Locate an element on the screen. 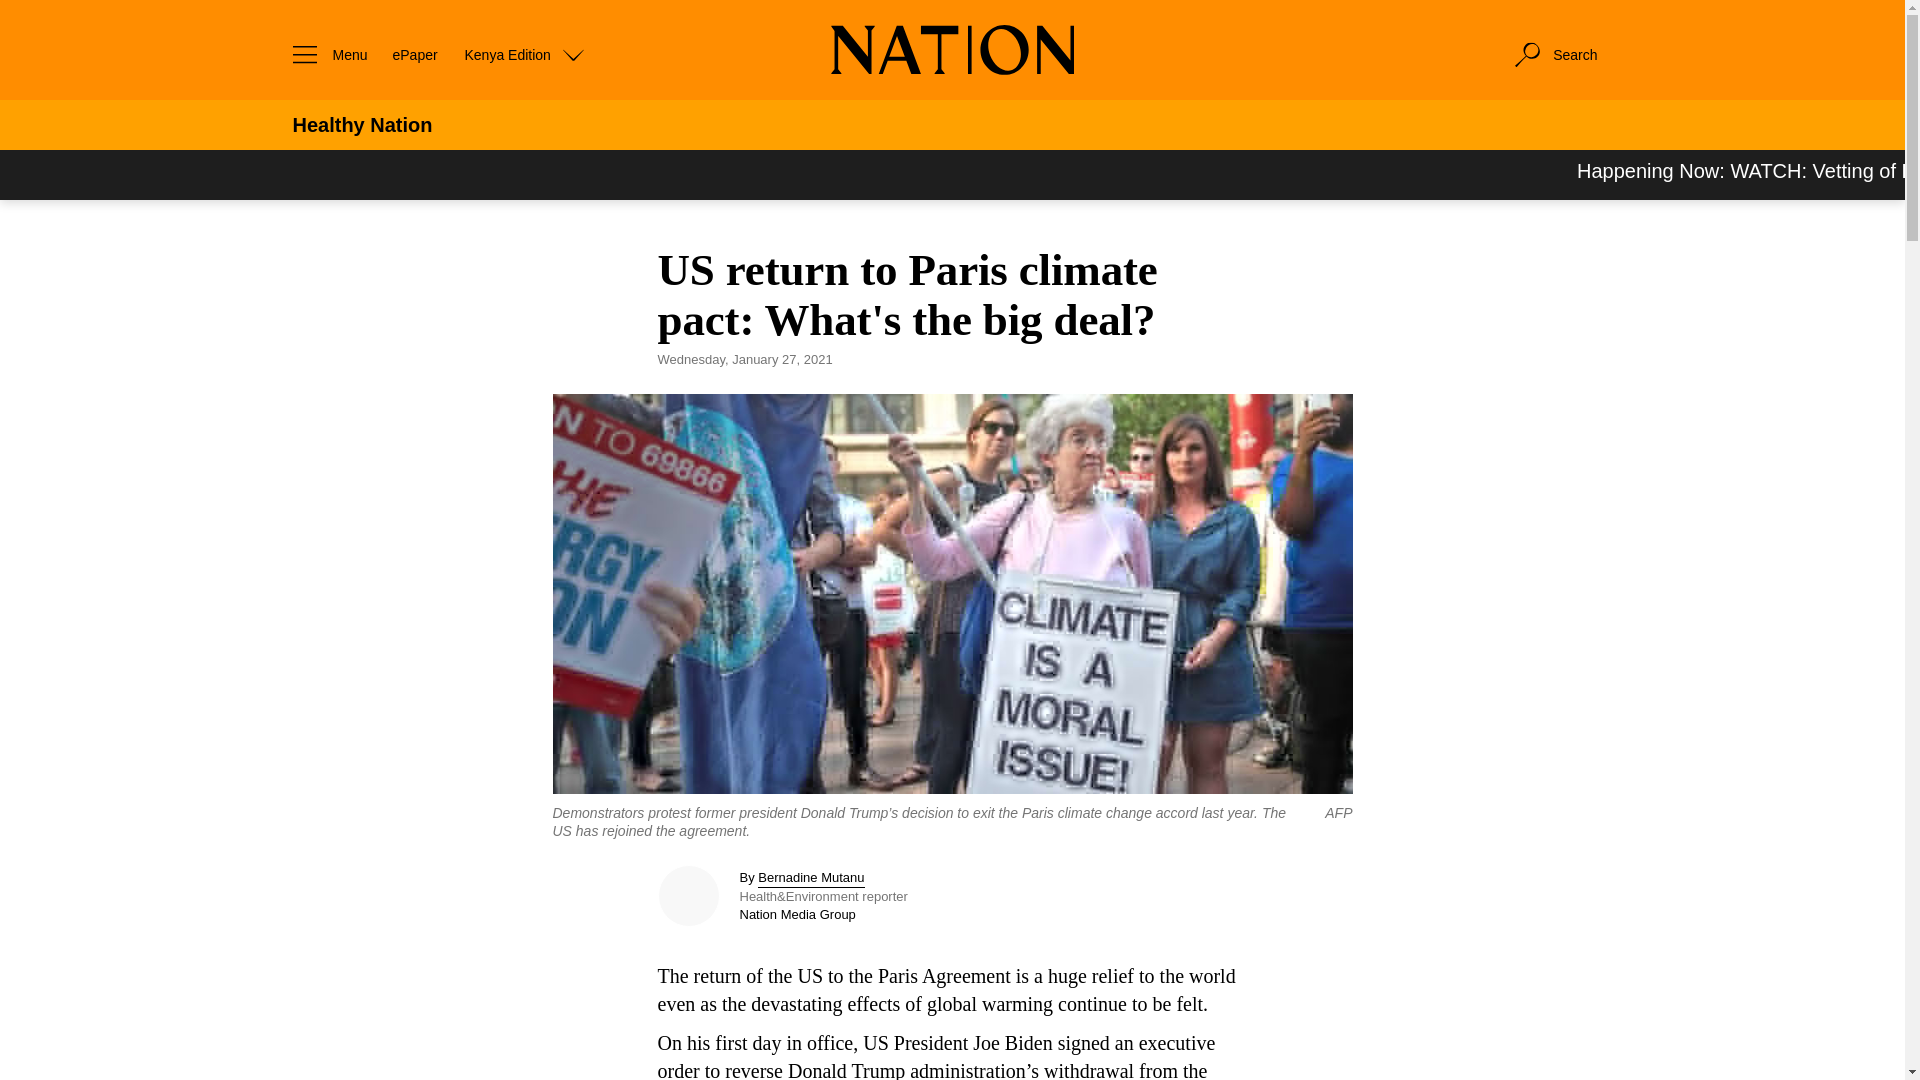 The width and height of the screenshot is (1920, 1080). ePaper is located at coordinates (414, 54).